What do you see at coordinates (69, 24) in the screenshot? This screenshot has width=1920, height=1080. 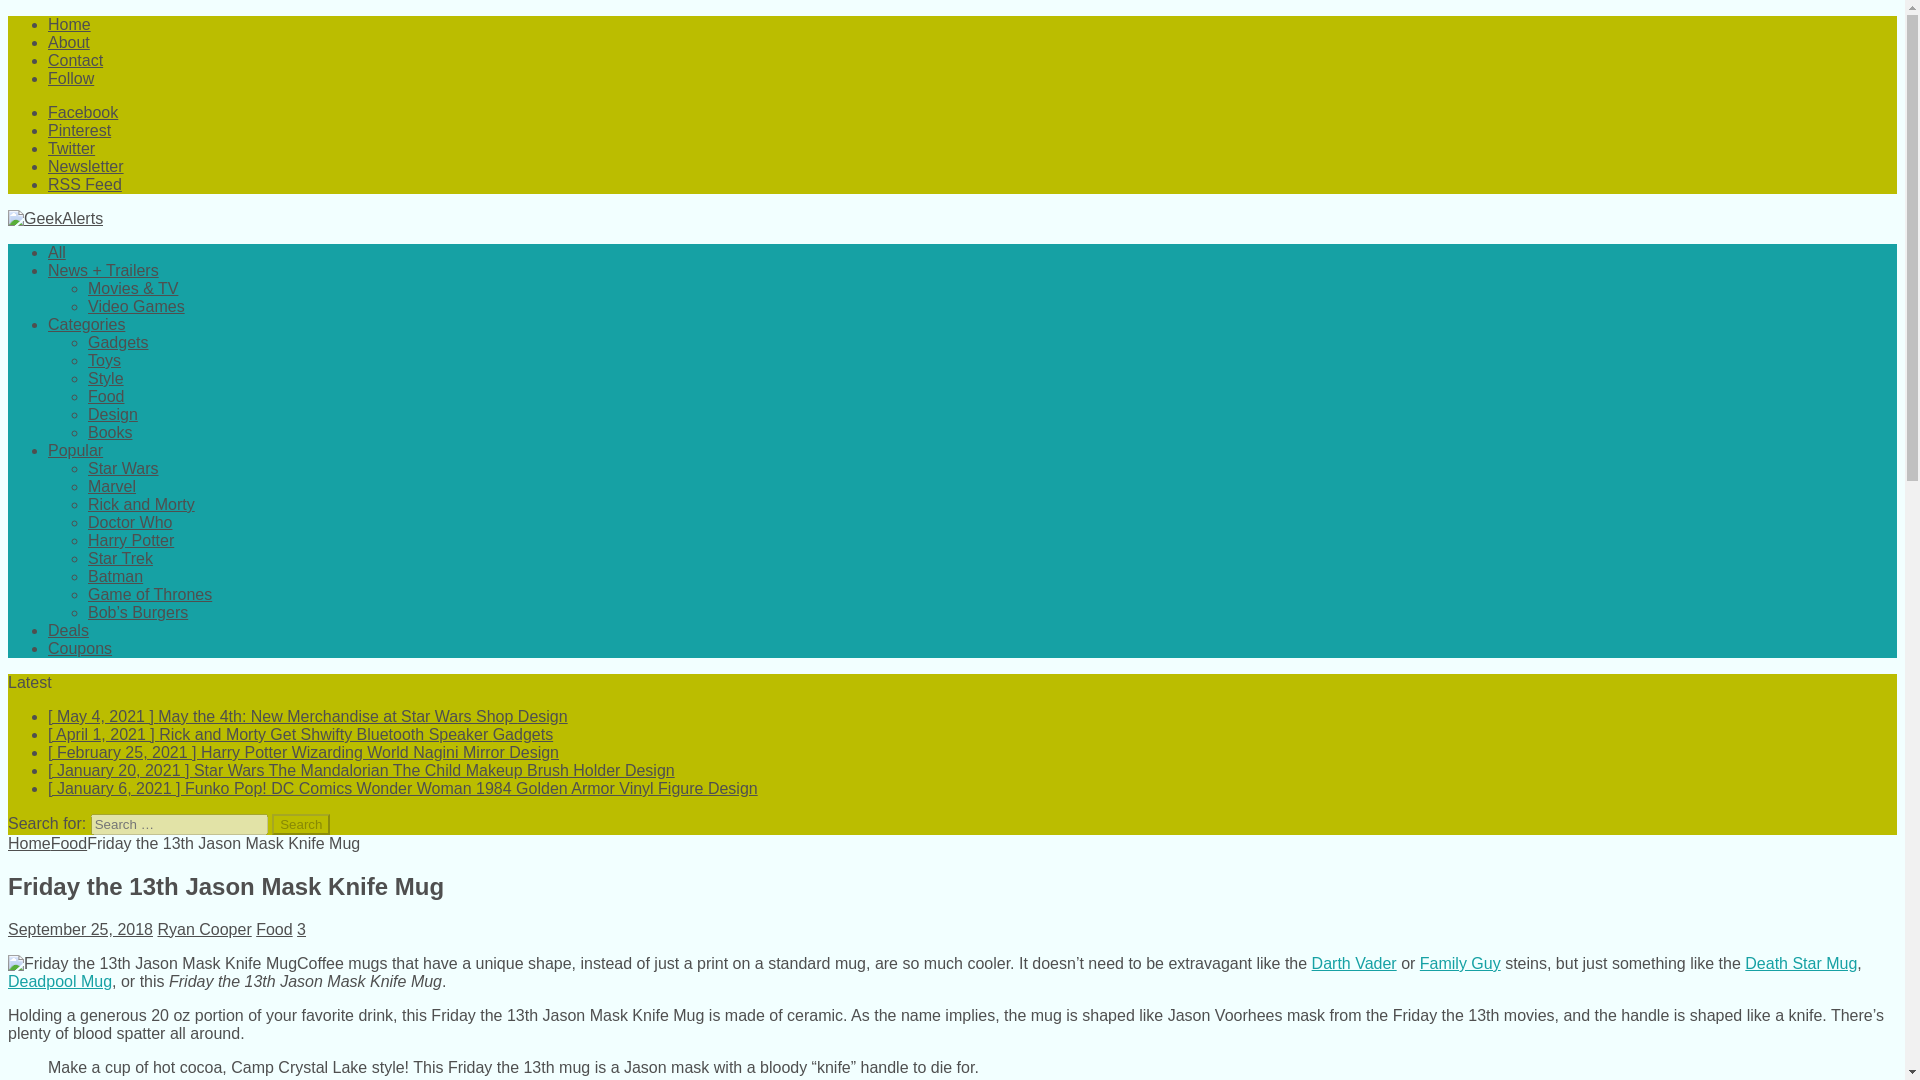 I see `Home` at bounding box center [69, 24].